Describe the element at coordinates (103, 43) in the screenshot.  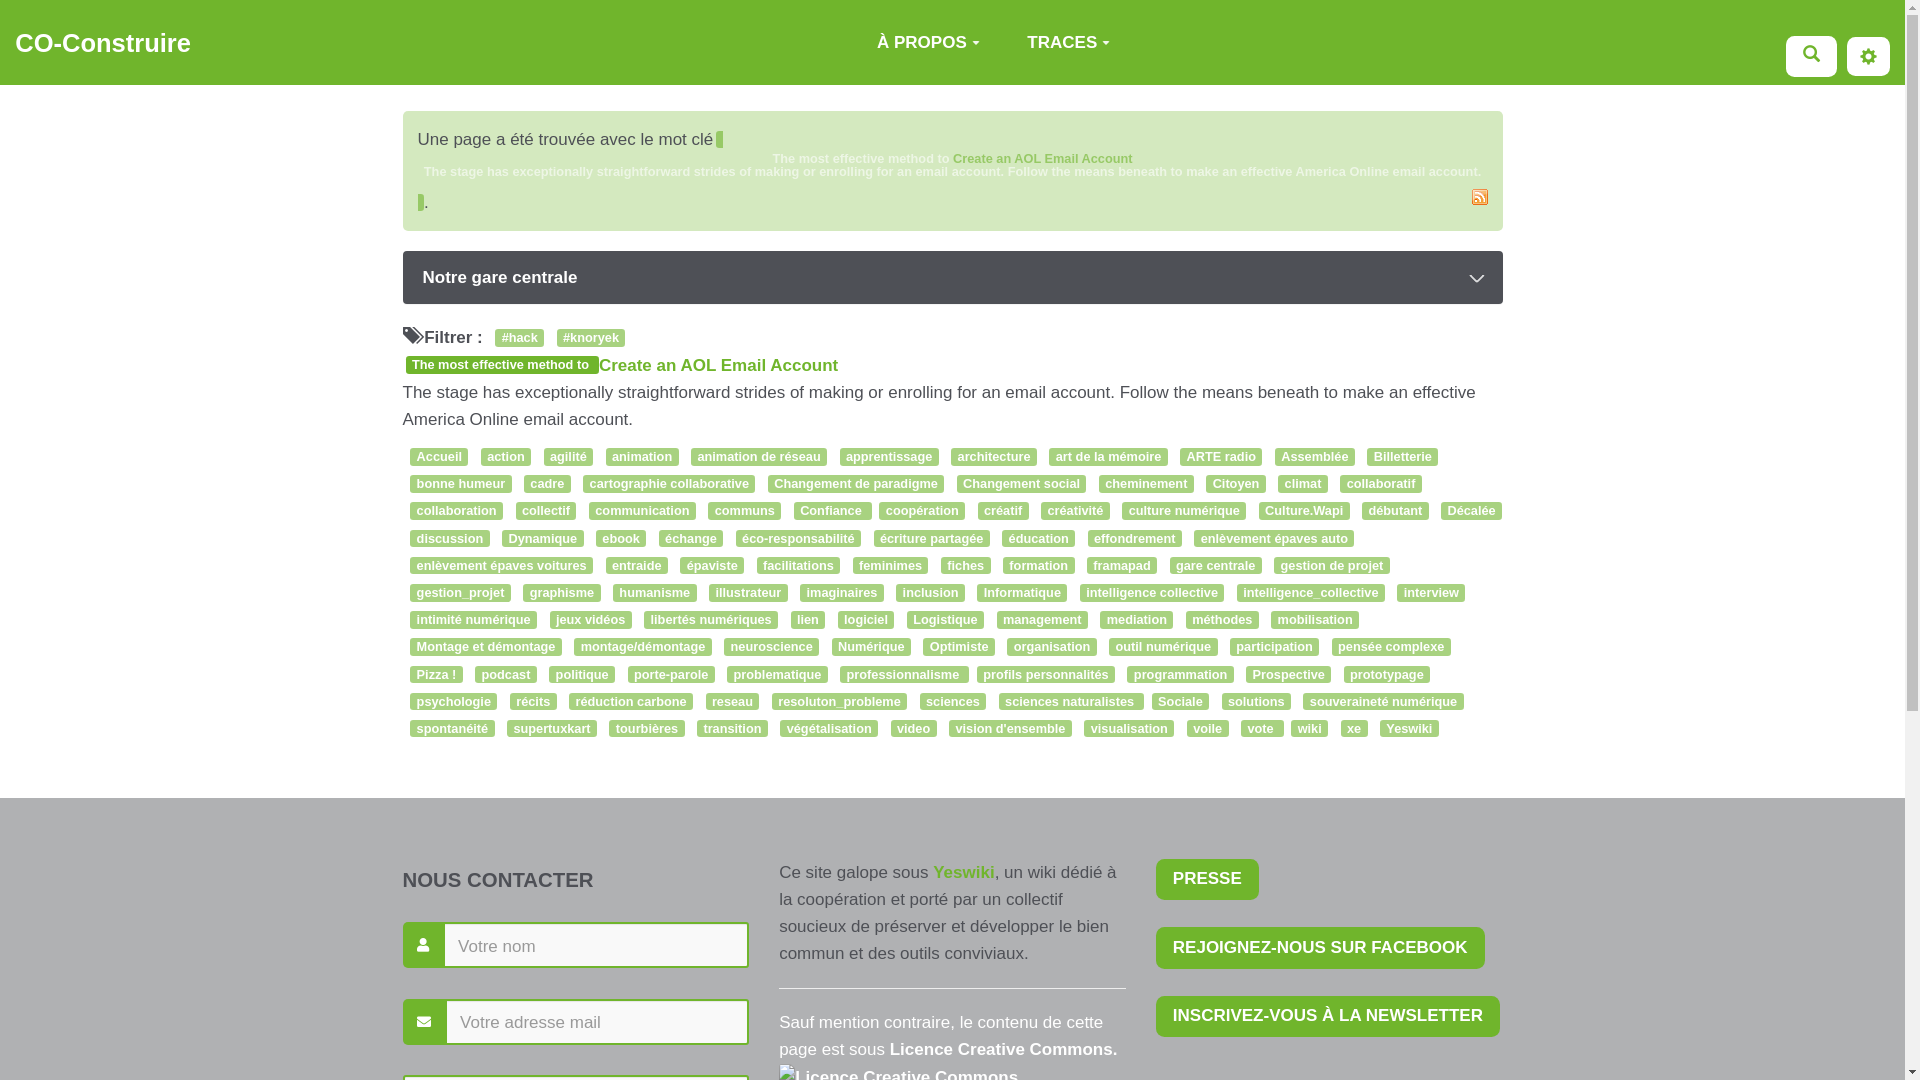
I see `CO-Construire` at that location.